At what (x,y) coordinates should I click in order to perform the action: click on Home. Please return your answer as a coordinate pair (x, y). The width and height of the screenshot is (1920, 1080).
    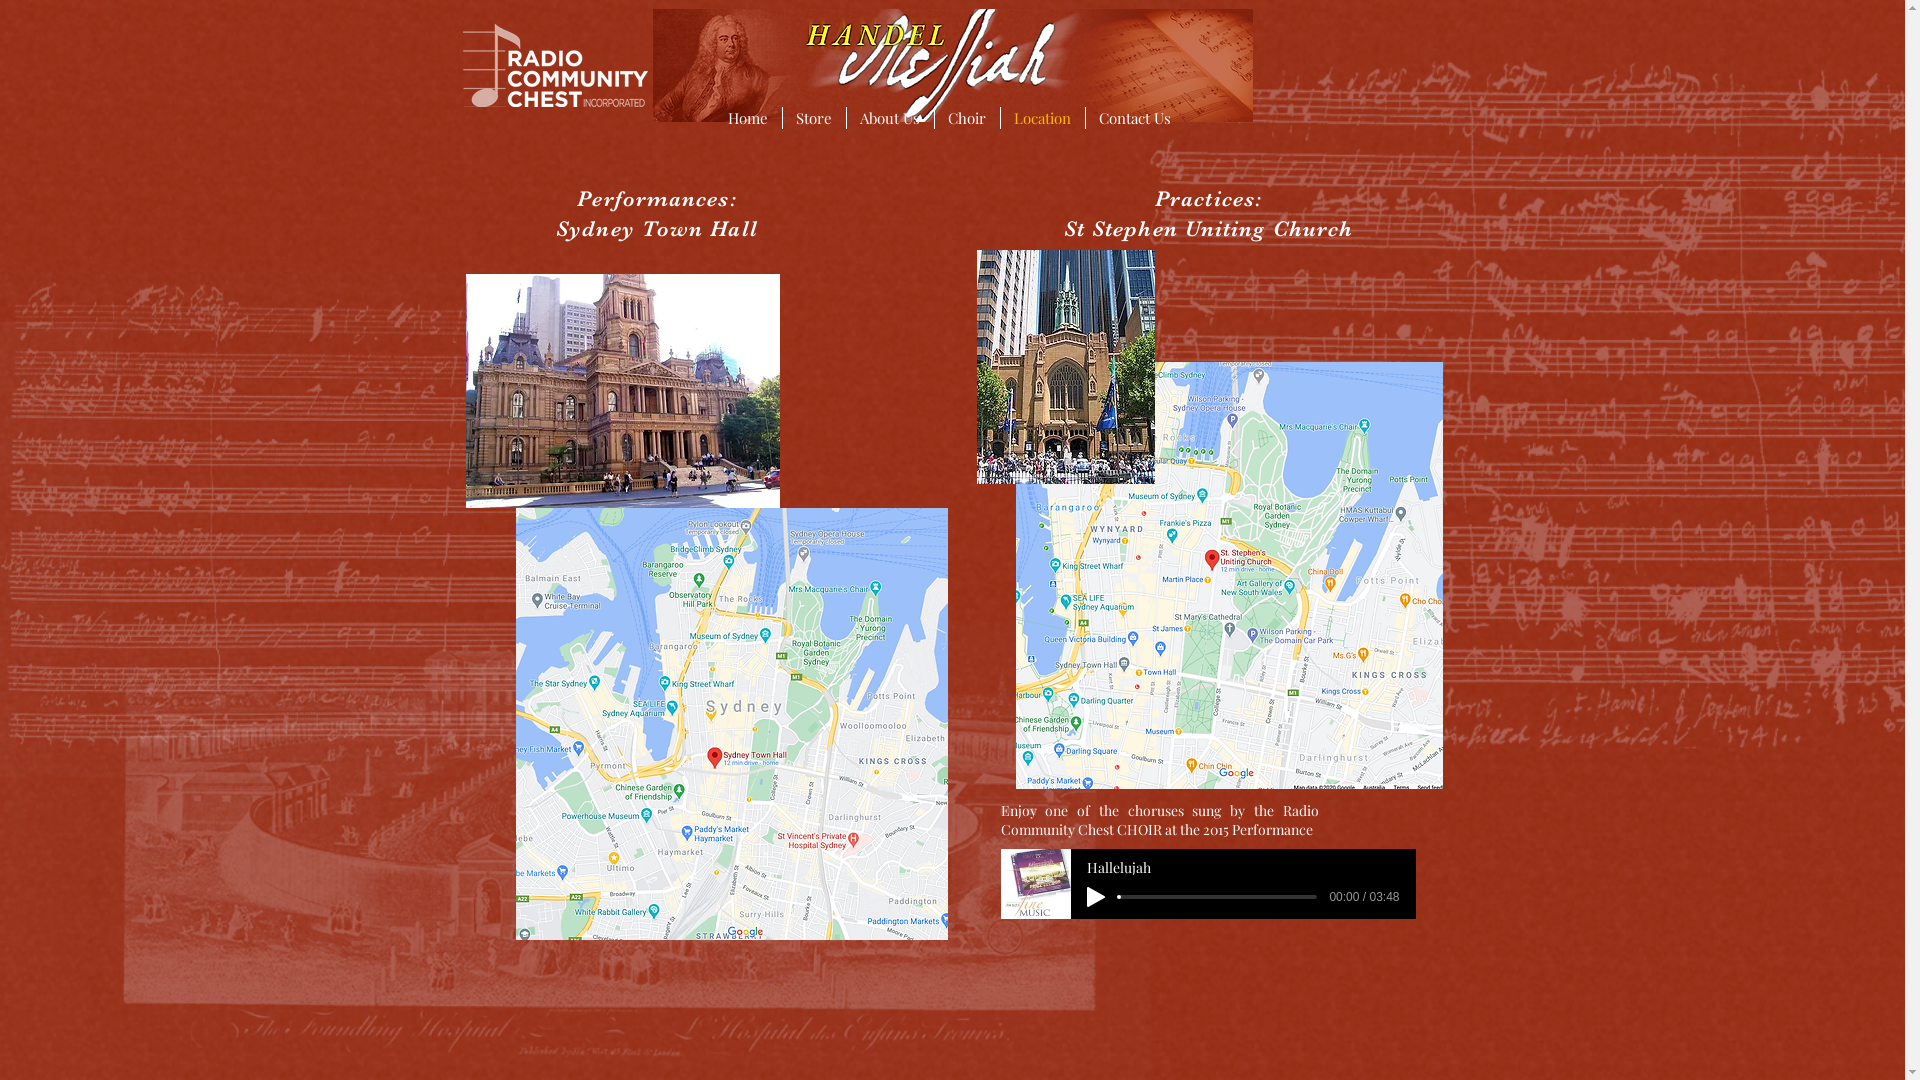
    Looking at the image, I should click on (748, 118).